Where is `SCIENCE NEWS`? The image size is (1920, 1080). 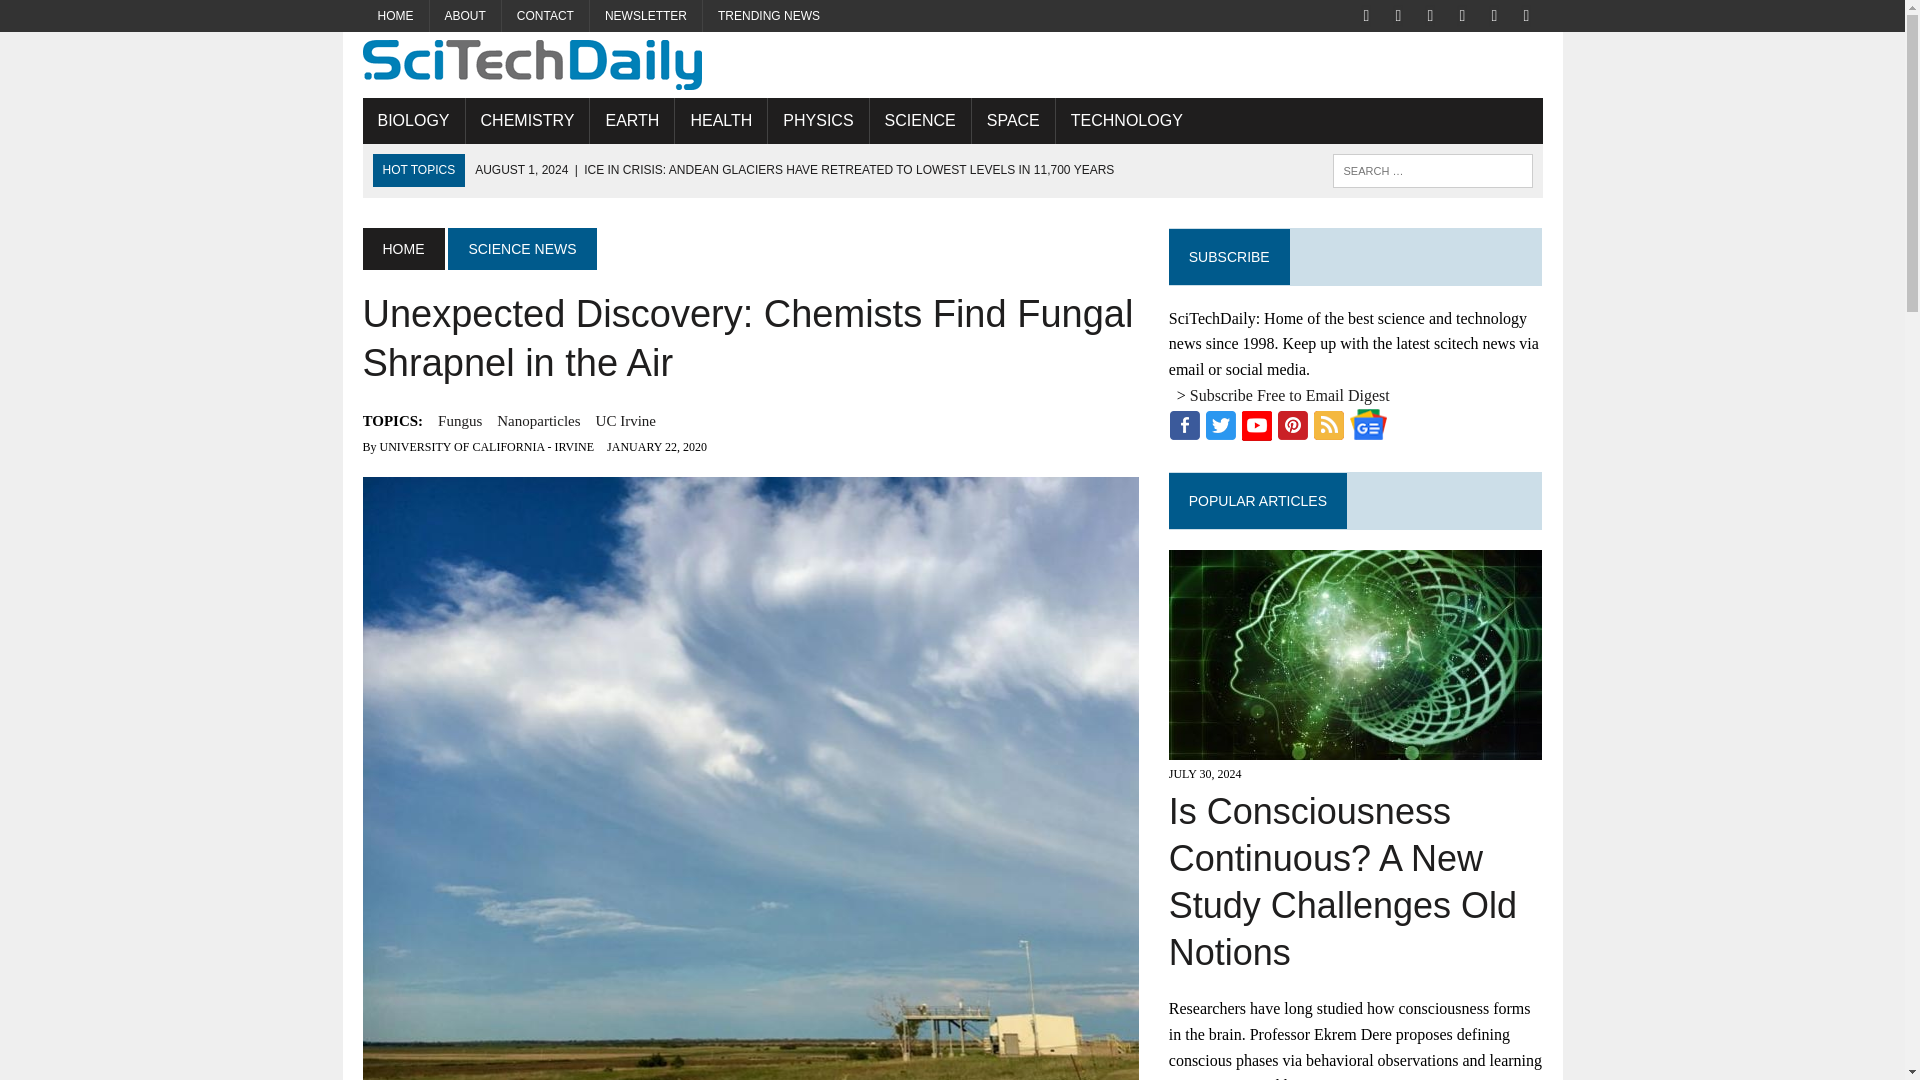
SCIENCE NEWS is located at coordinates (521, 248).